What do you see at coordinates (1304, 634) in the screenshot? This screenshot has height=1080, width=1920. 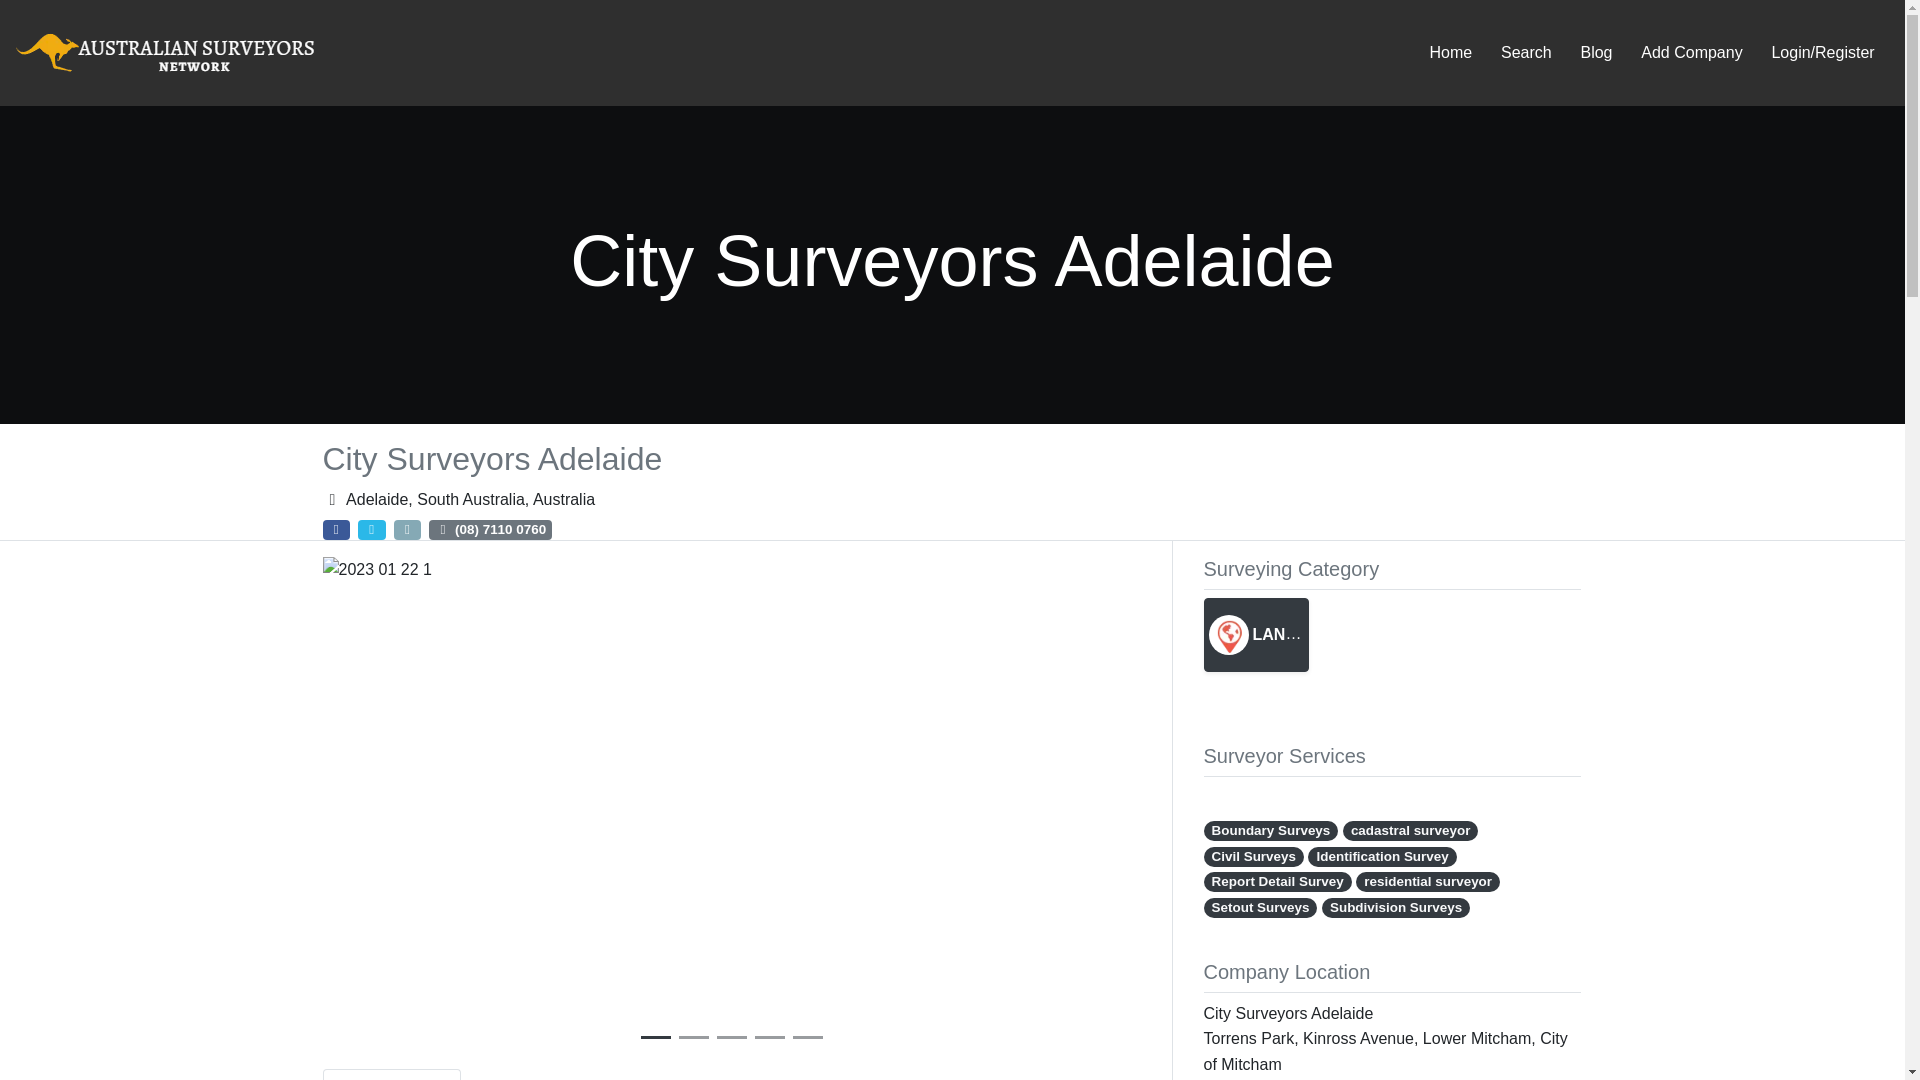 I see `LAND SURVEYORS` at bounding box center [1304, 634].